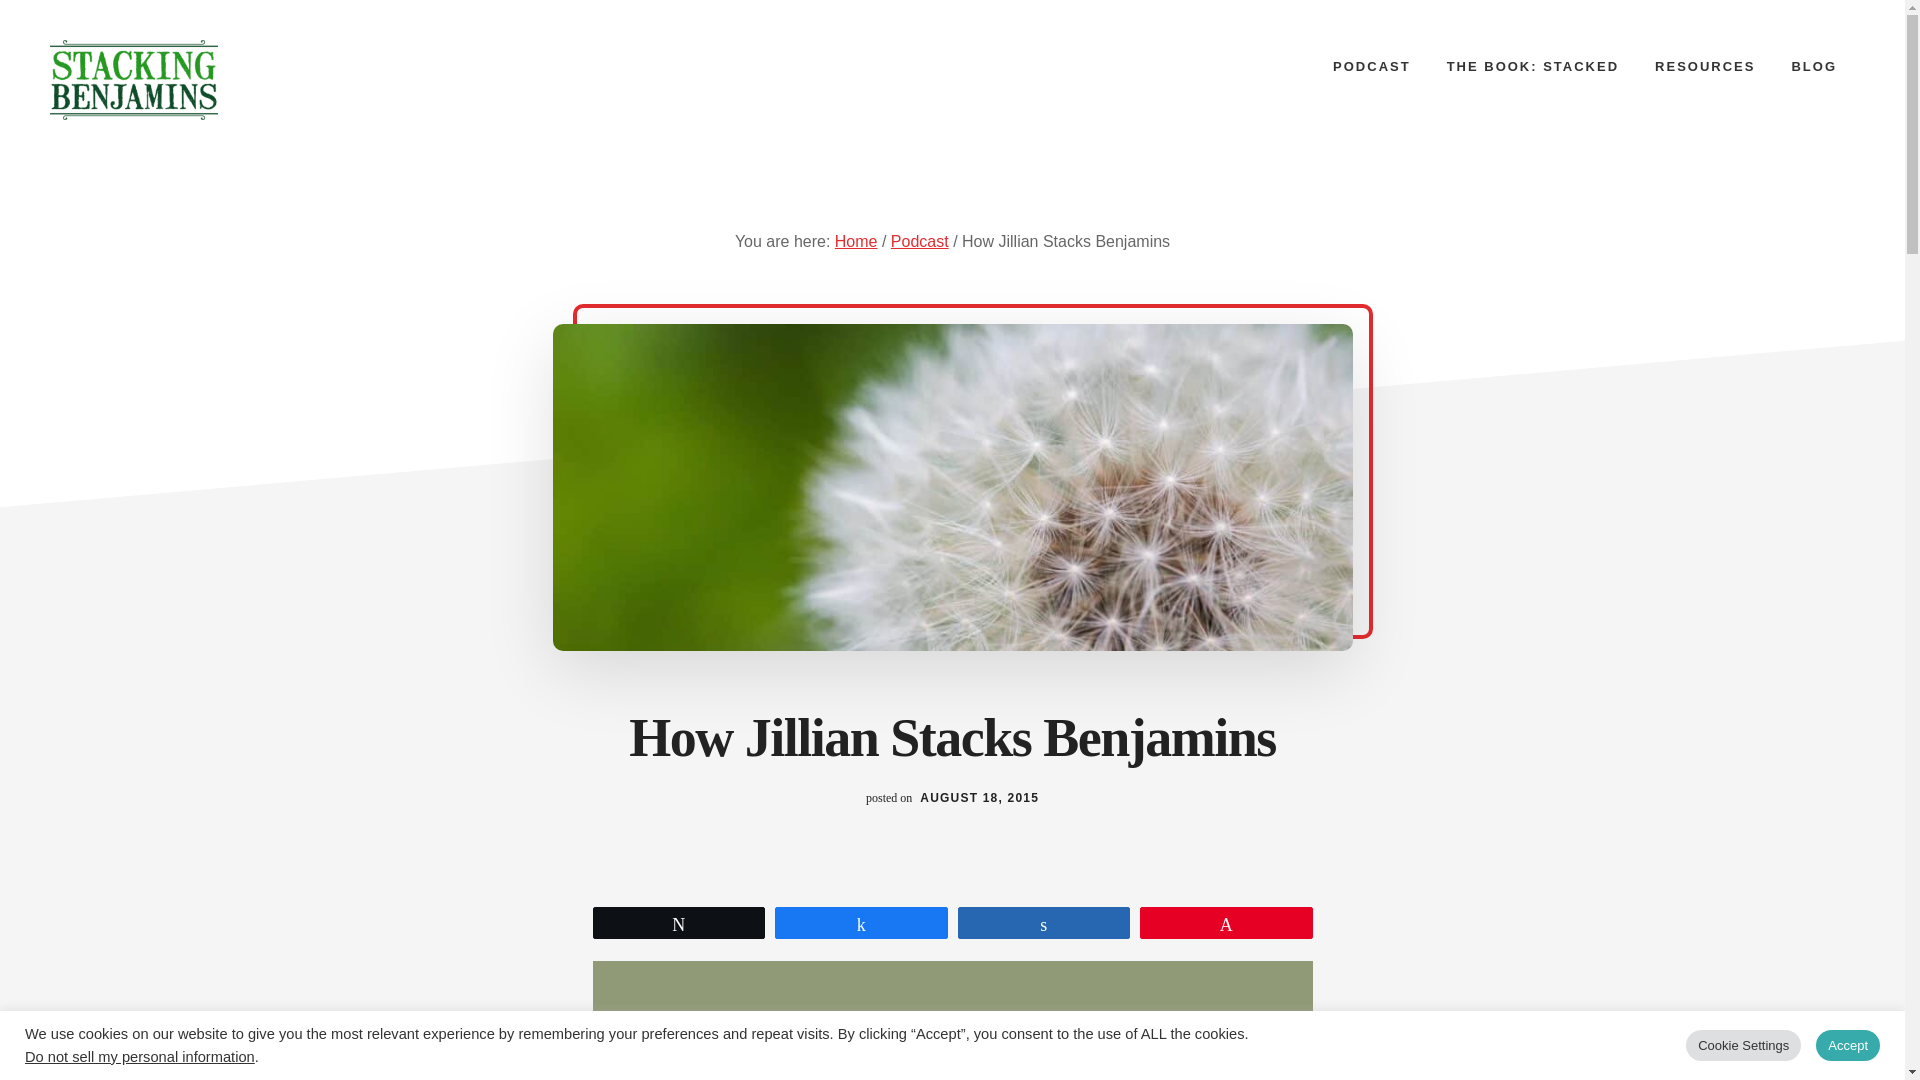 This screenshot has width=1920, height=1080. I want to click on Podcast, so click(919, 241).